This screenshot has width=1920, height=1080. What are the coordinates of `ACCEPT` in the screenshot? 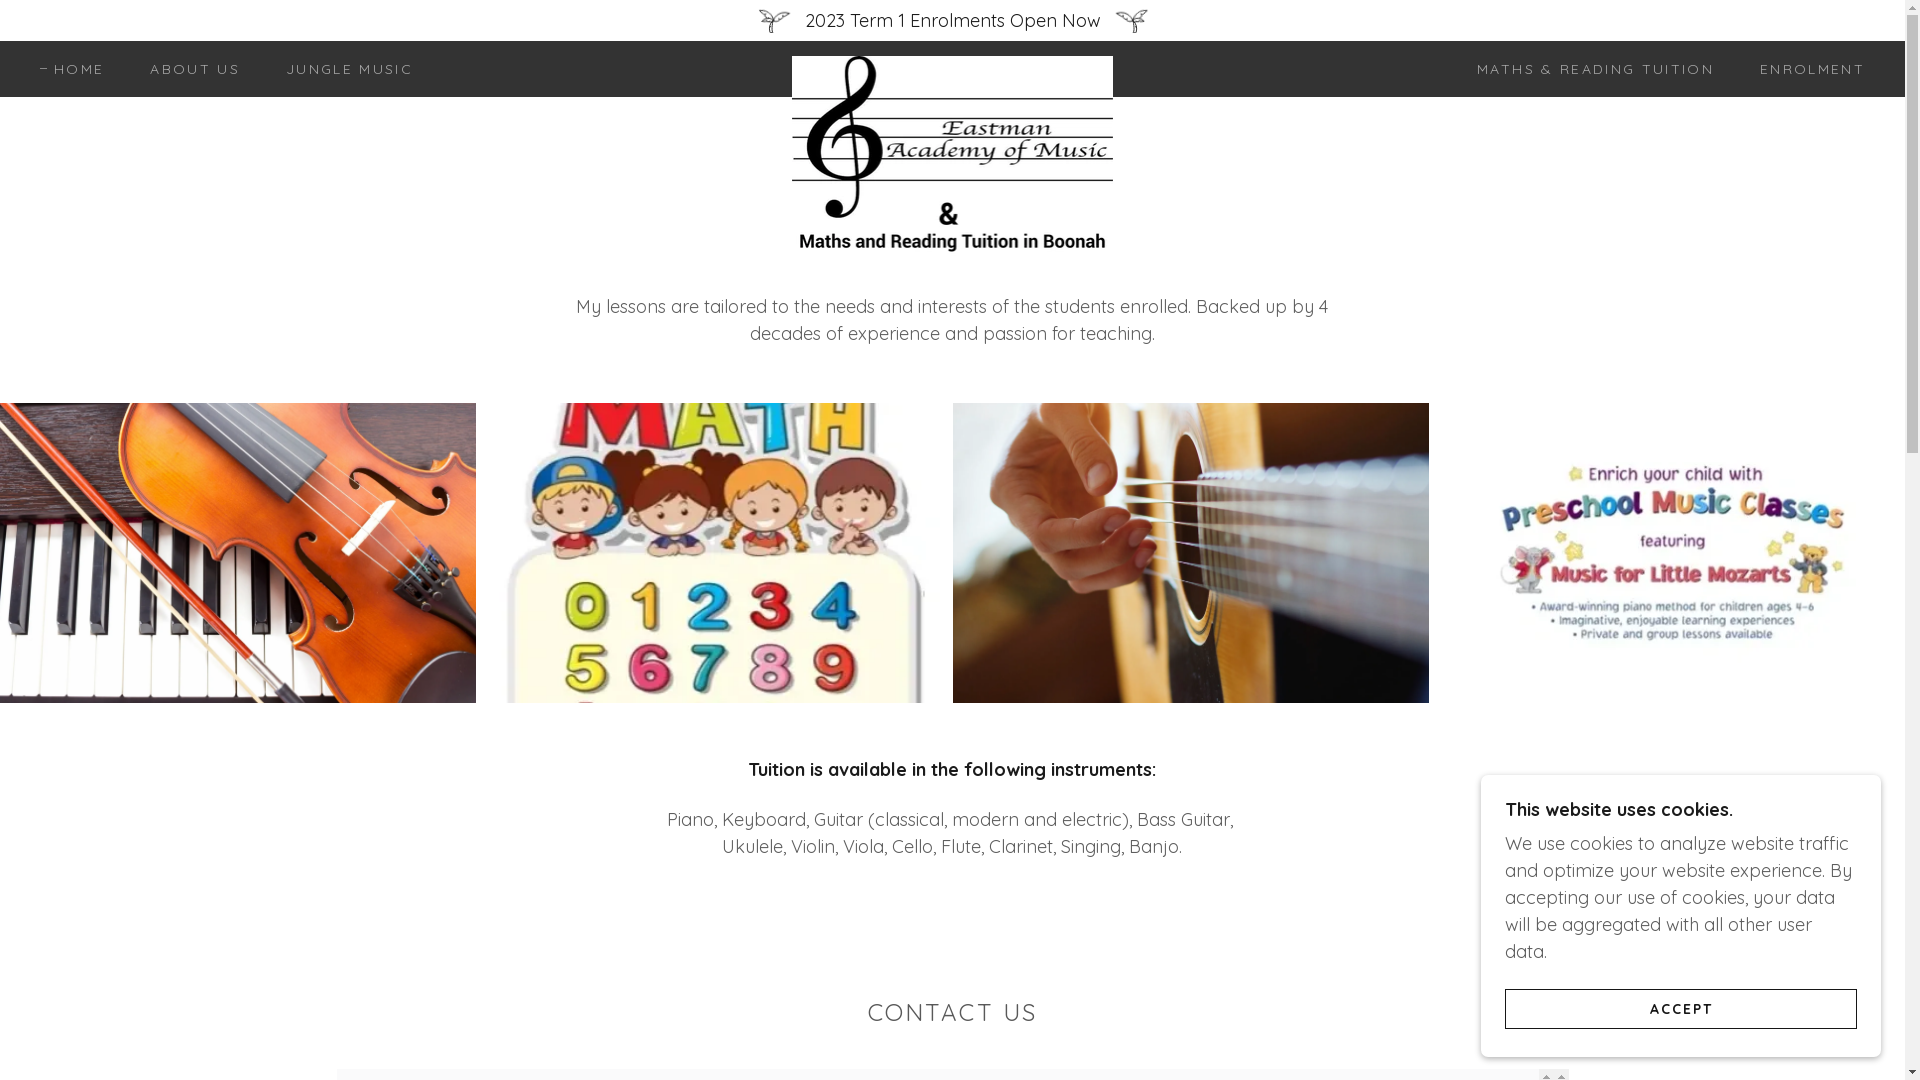 It's located at (1681, 1008).